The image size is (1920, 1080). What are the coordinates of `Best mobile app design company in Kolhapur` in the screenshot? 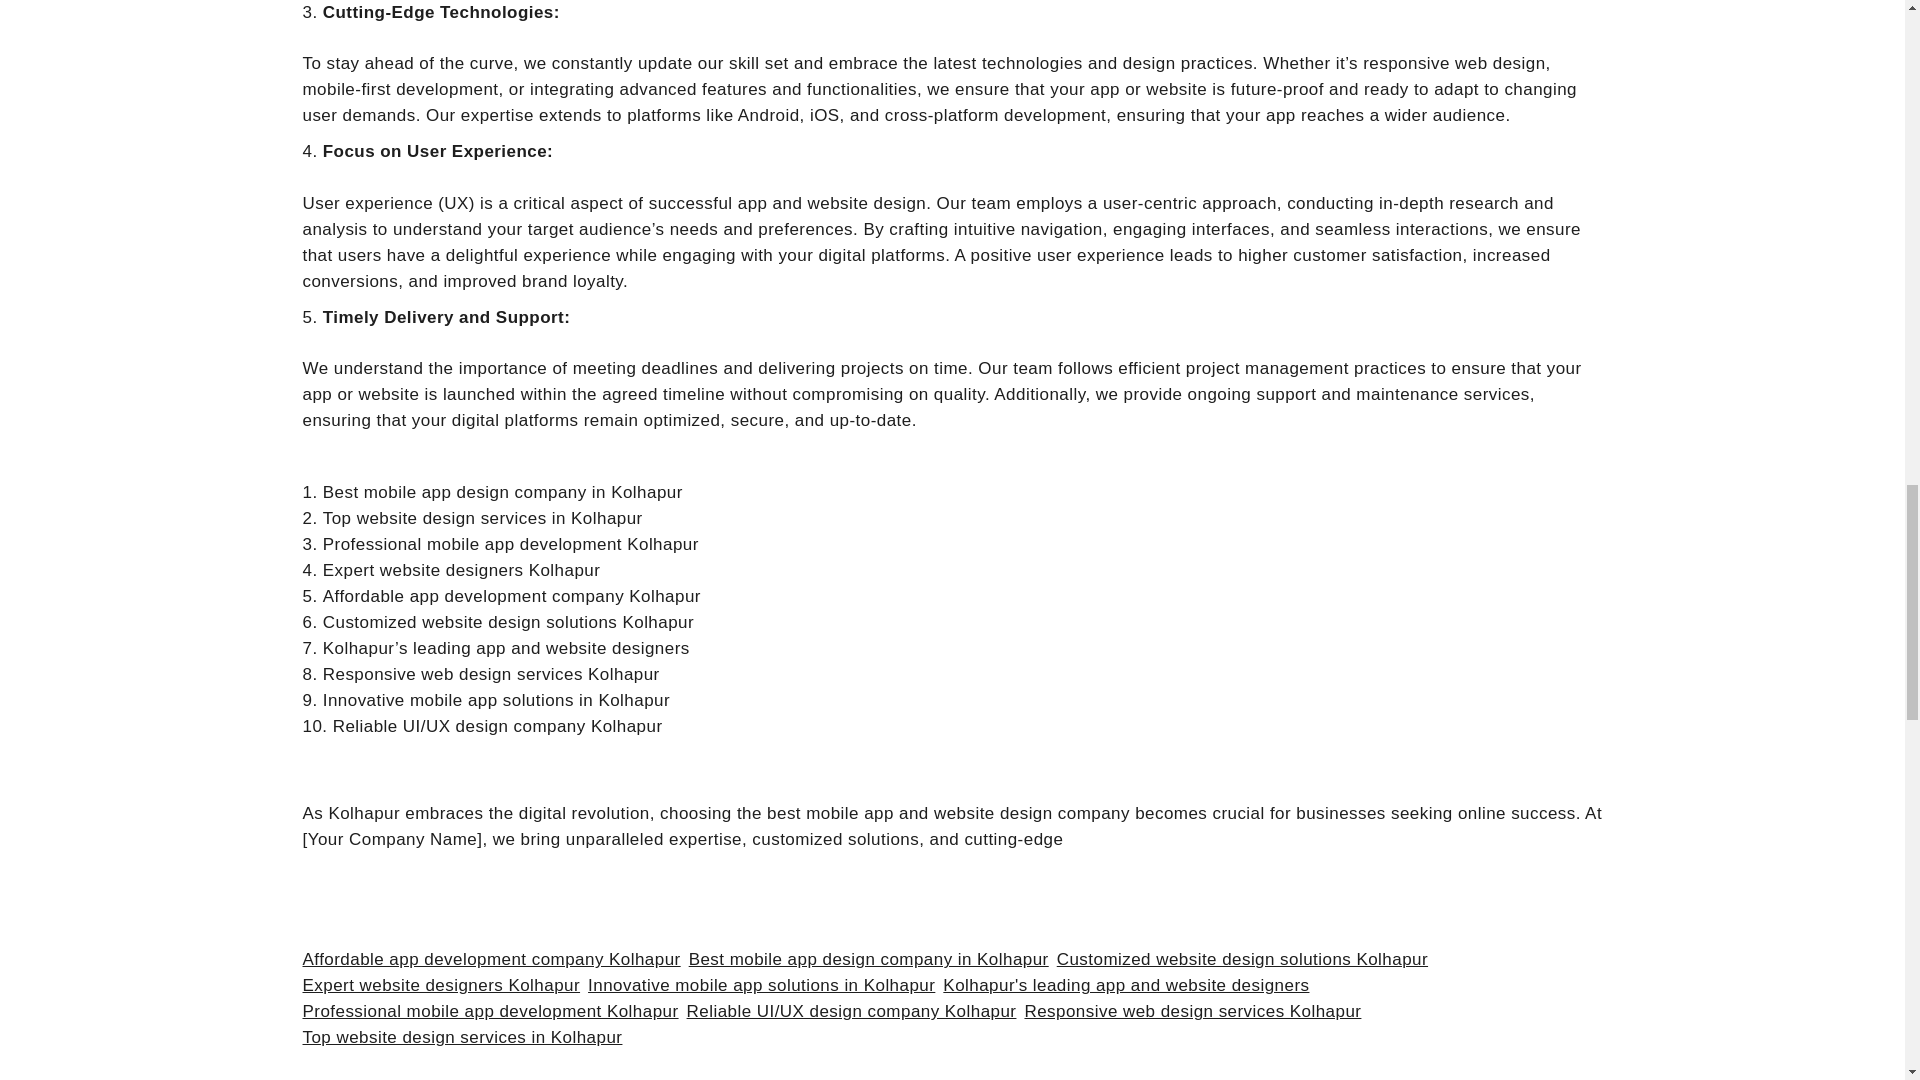 It's located at (868, 960).